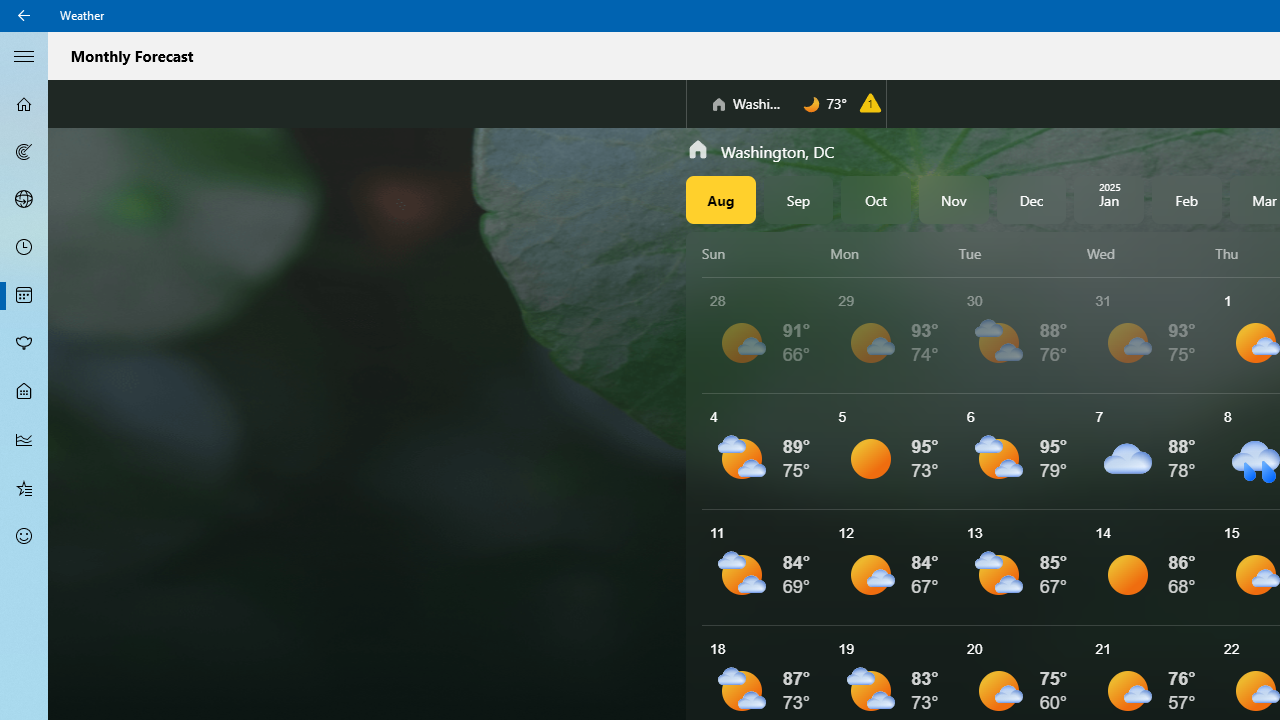 The width and height of the screenshot is (1280, 720). Describe the element at coordinates (24, 248) in the screenshot. I see `Hourly Forecast - Not Selected` at that location.